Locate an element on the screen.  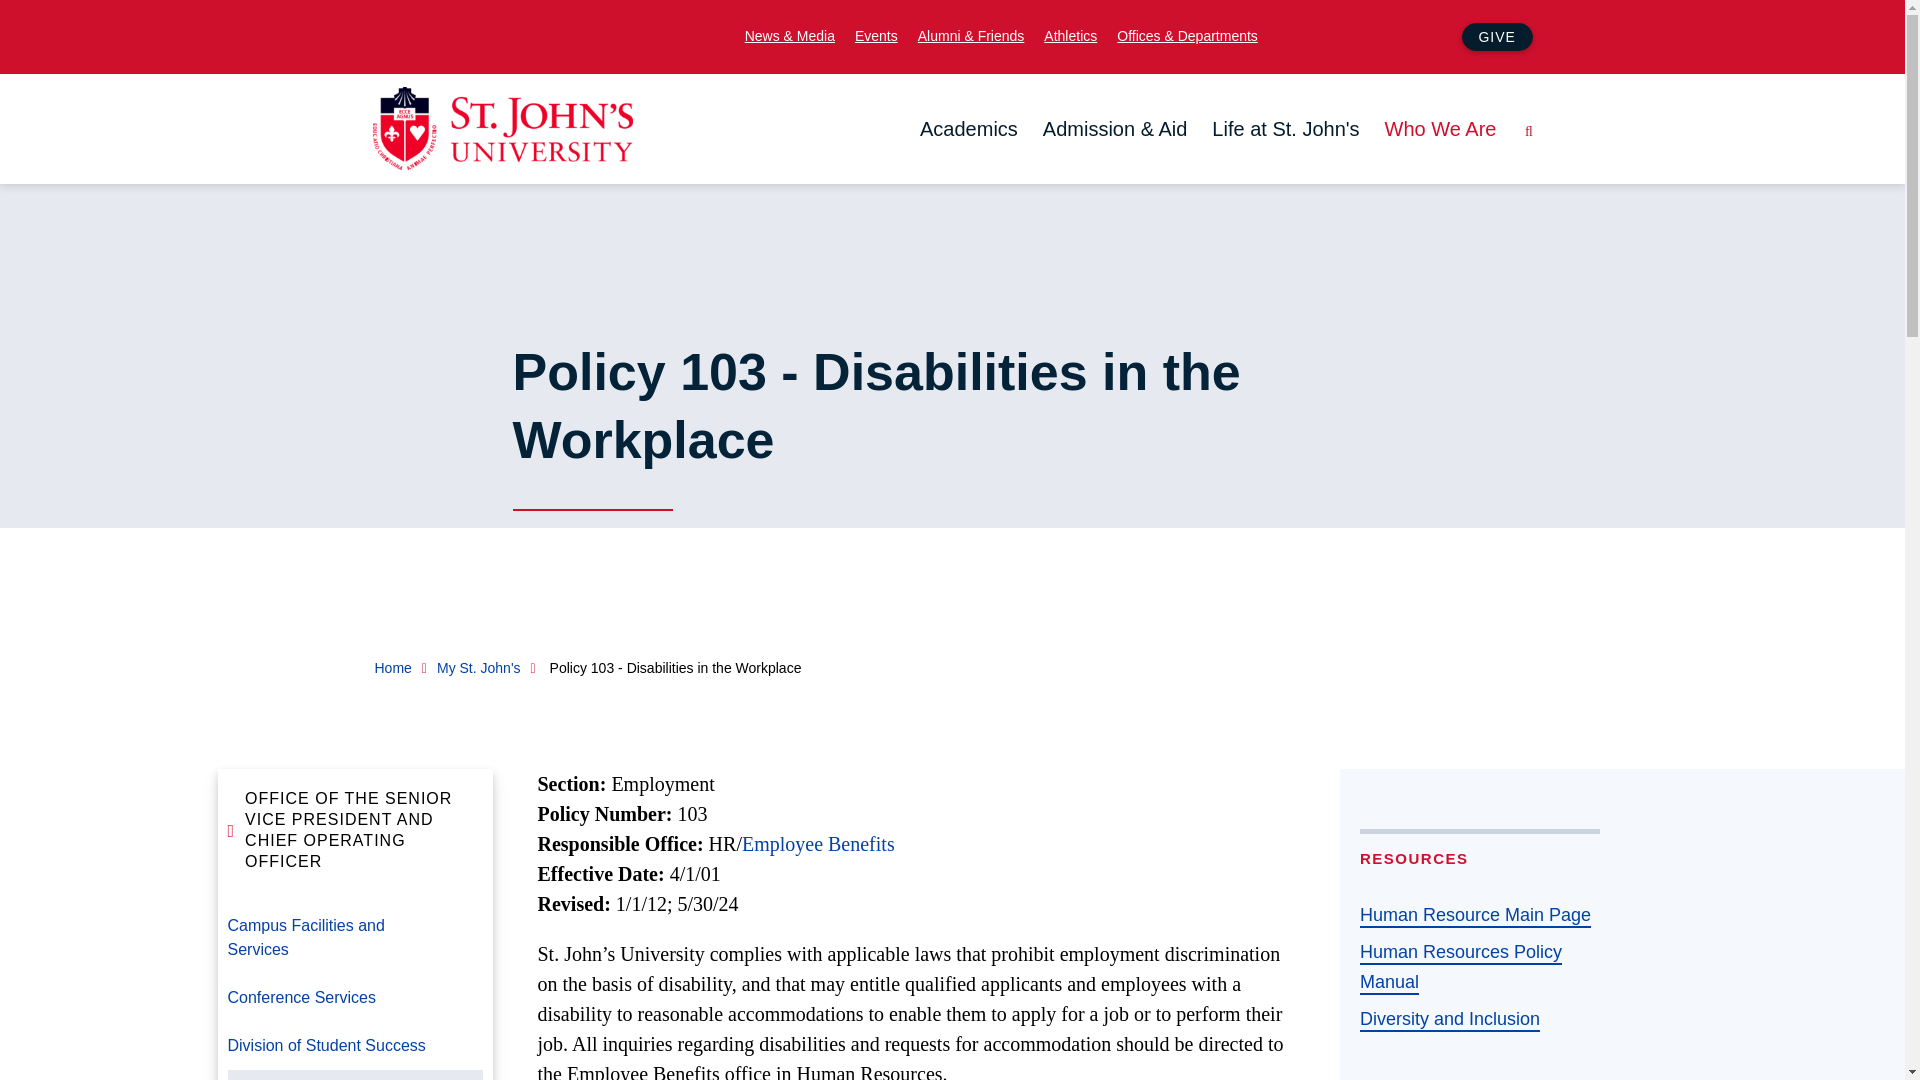
Academics is located at coordinates (968, 129).